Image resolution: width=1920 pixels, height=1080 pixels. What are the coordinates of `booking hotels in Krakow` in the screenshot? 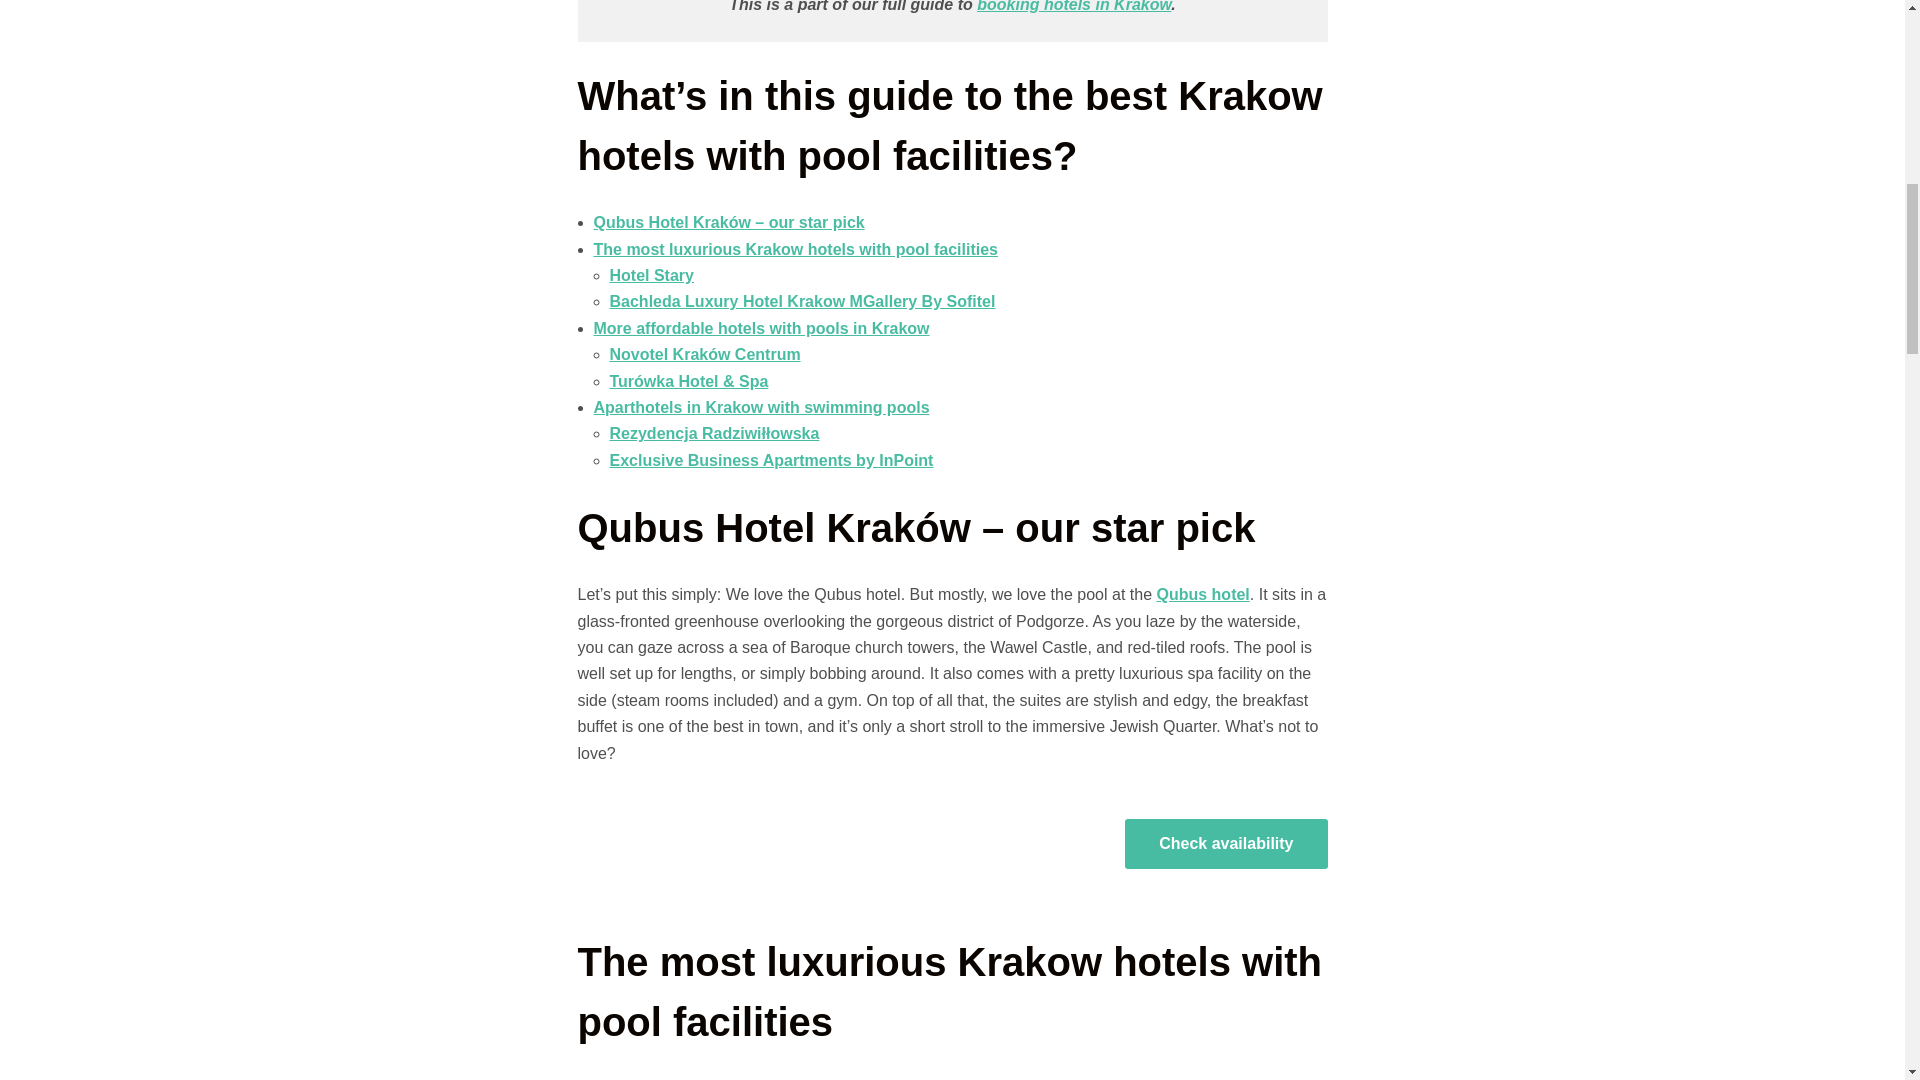 It's located at (1074, 6).